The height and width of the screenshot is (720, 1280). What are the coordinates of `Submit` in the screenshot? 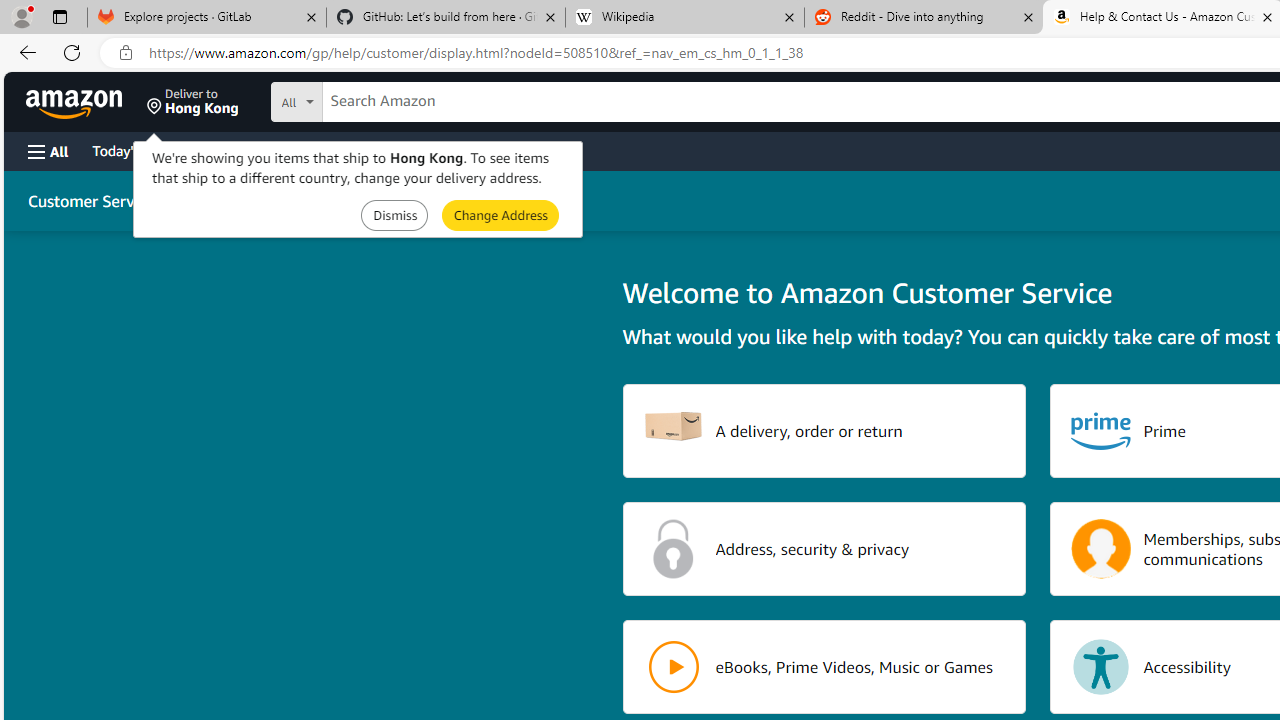 It's located at (500, 214).